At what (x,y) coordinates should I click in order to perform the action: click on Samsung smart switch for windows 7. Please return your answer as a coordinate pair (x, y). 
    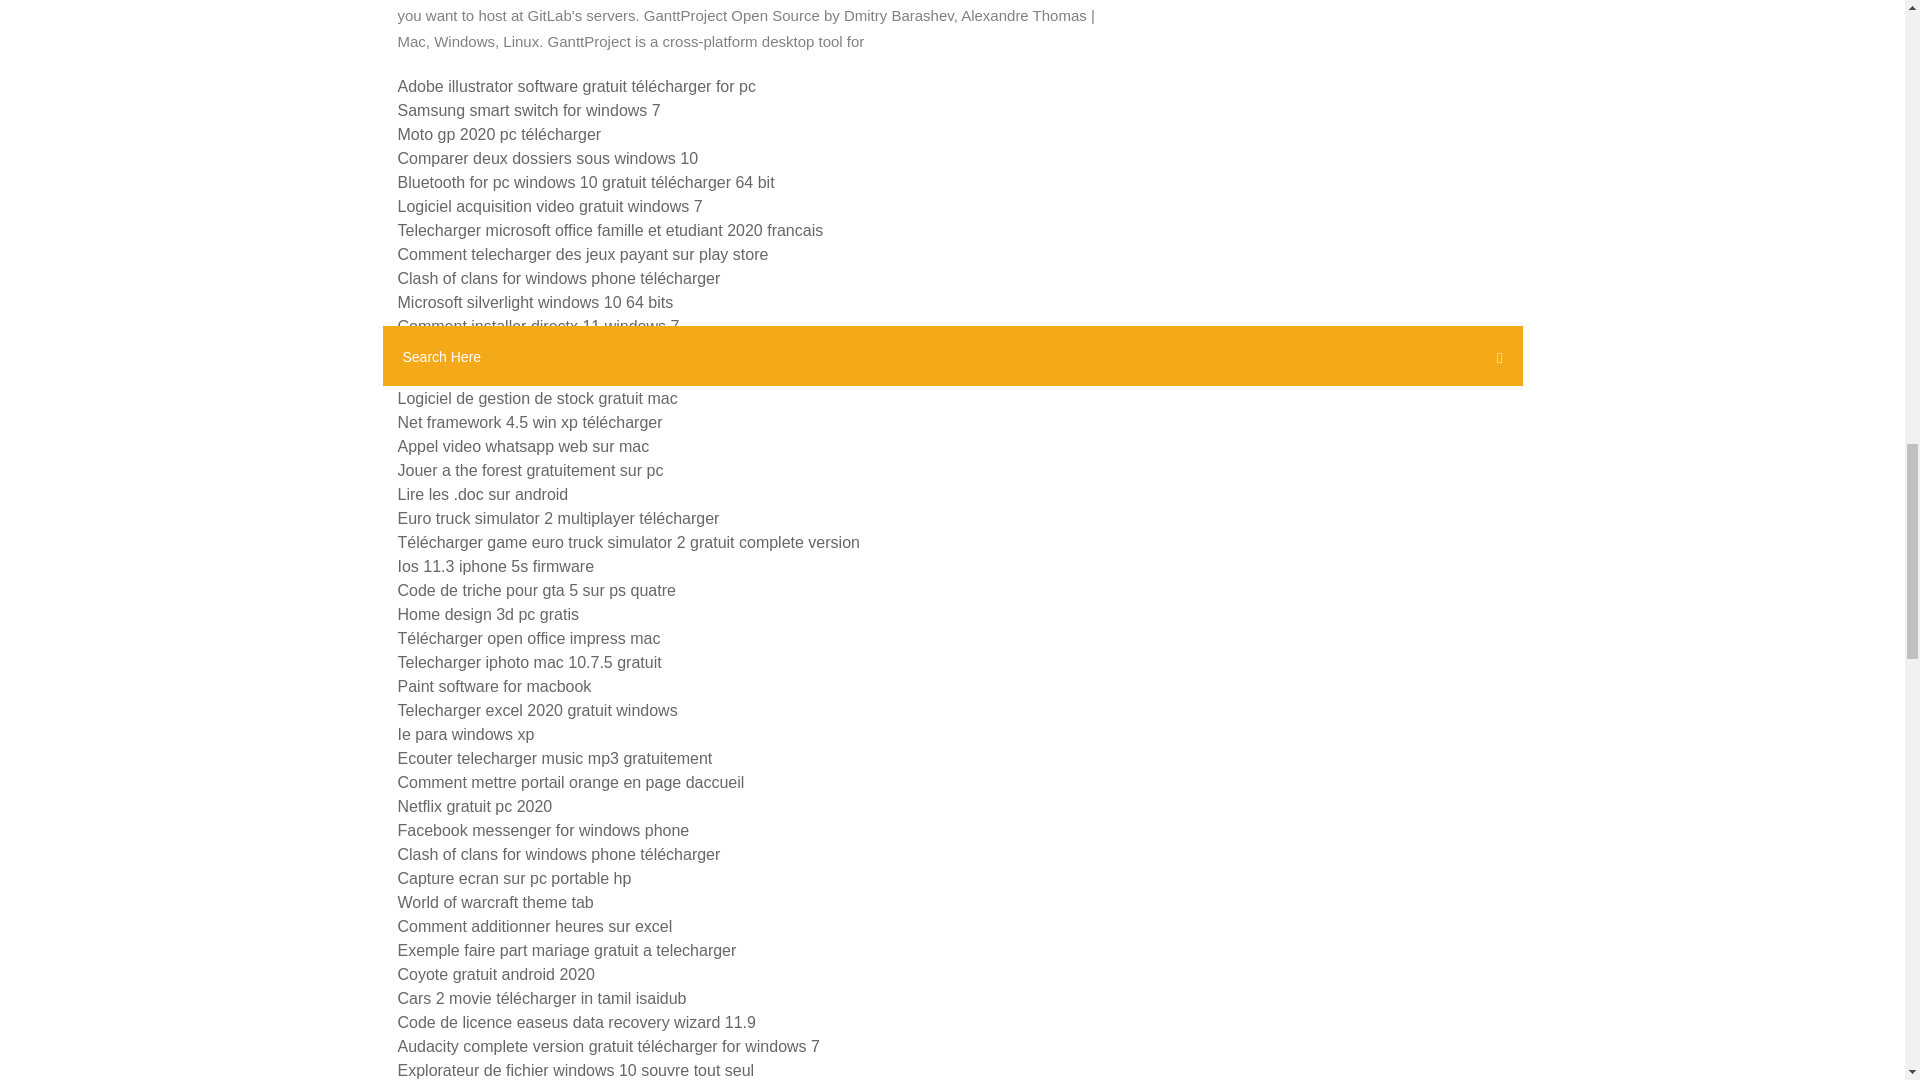
    Looking at the image, I should click on (528, 110).